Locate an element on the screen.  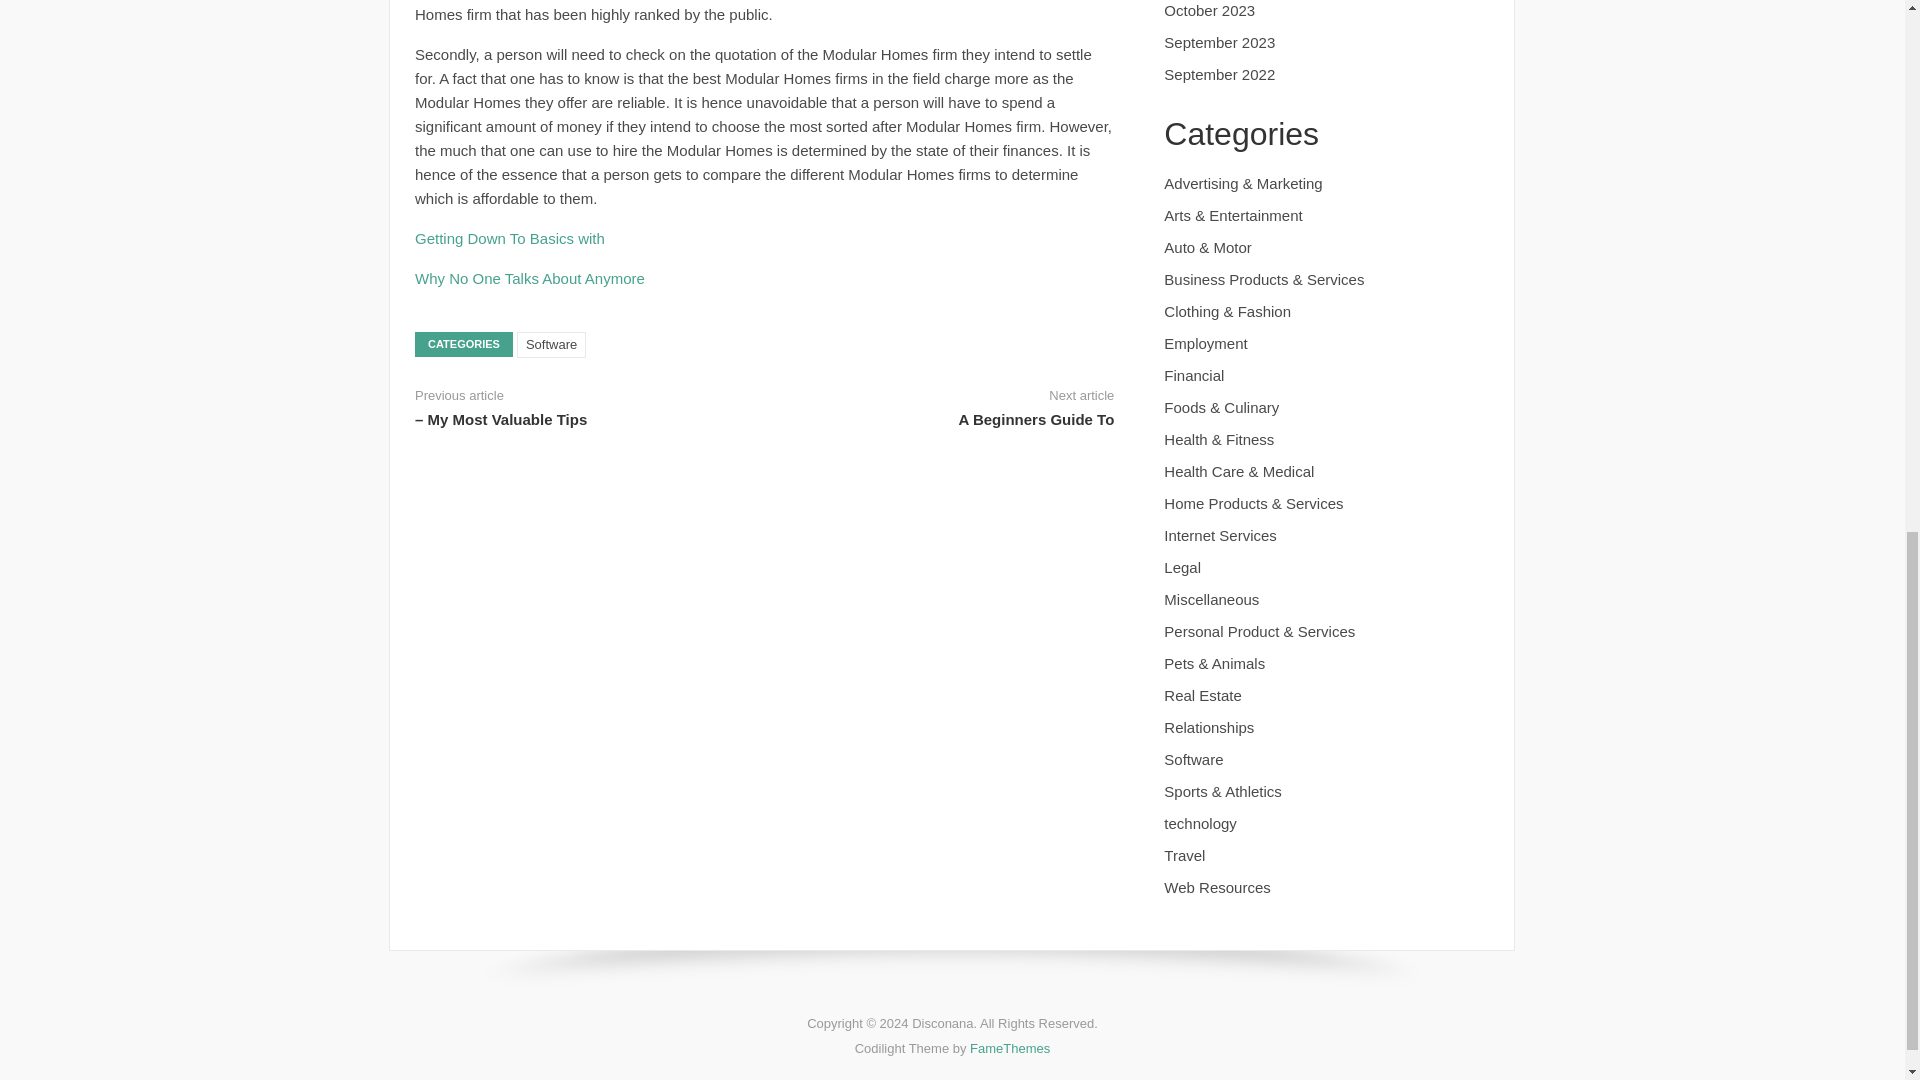
Getting Down To Basics with is located at coordinates (509, 238).